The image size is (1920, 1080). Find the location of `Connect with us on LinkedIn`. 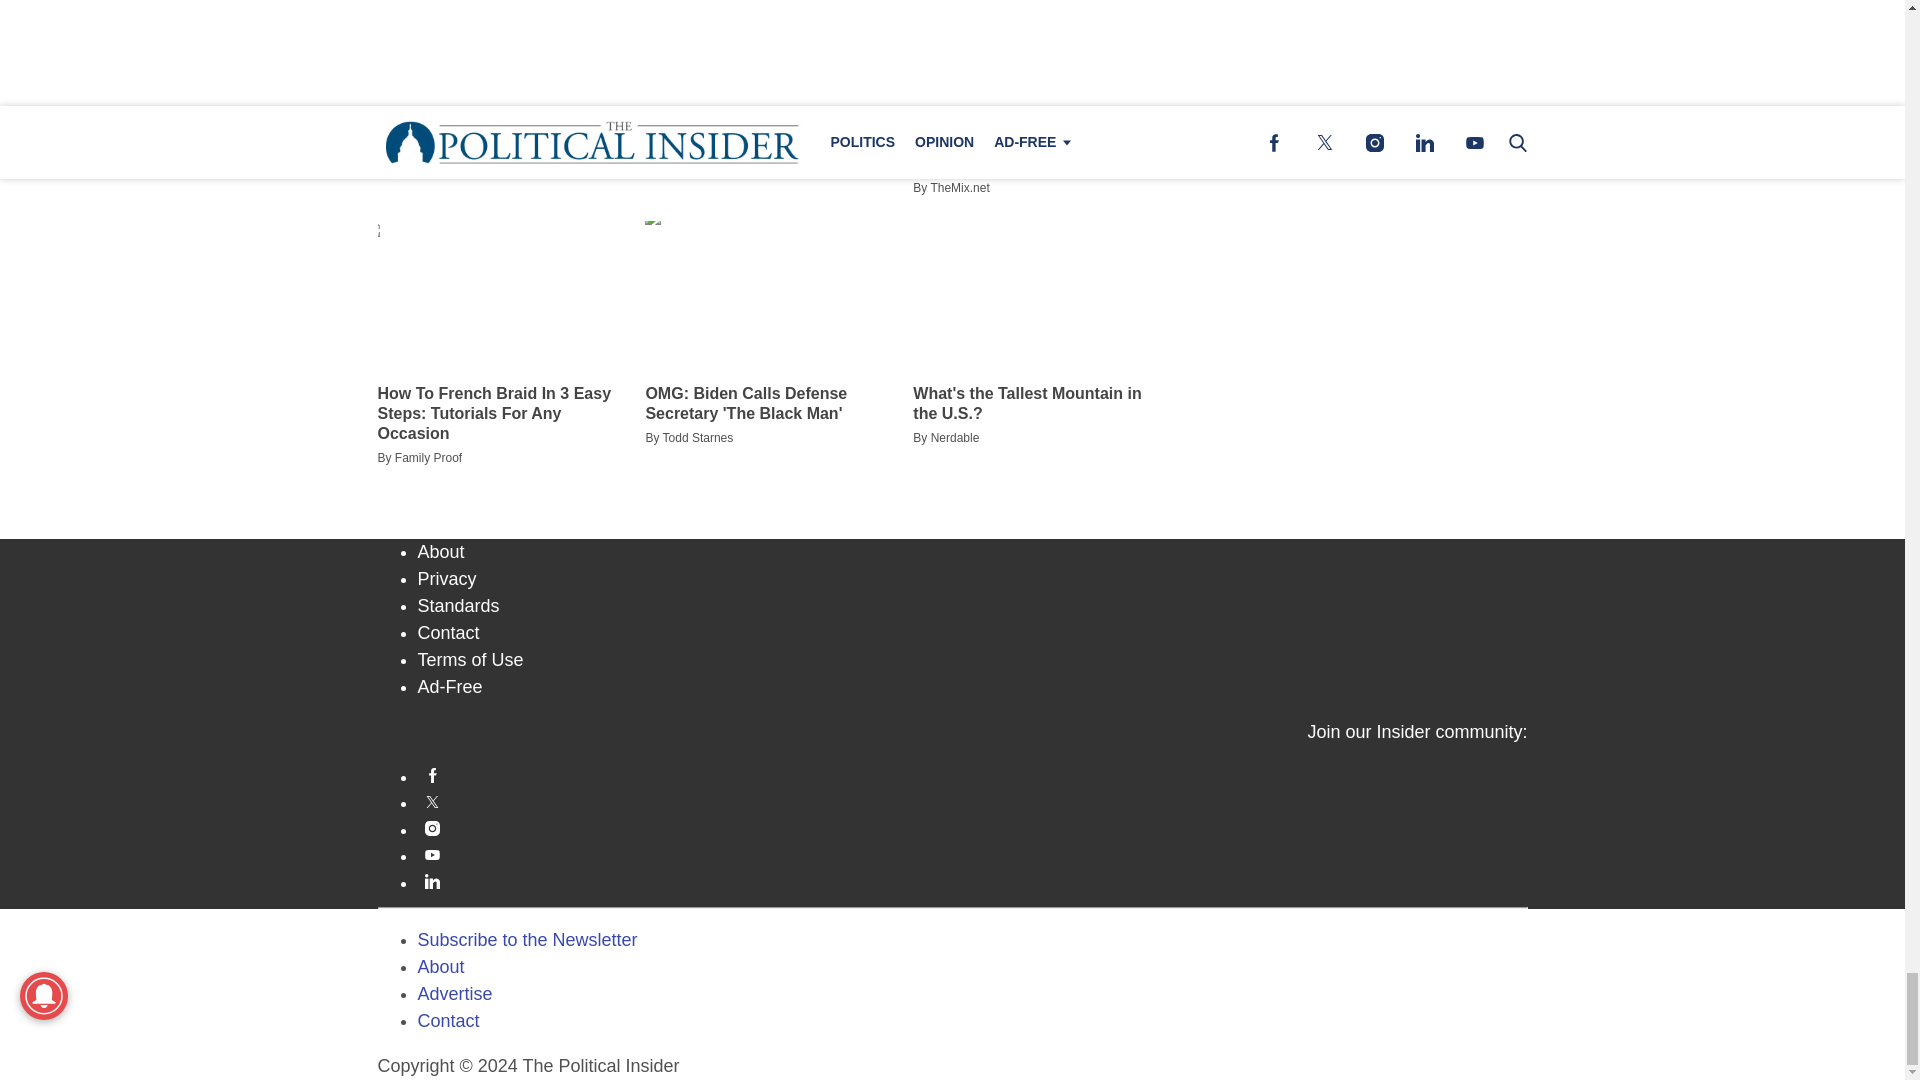

Connect with us on LinkedIn is located at coordinates (973, 880).